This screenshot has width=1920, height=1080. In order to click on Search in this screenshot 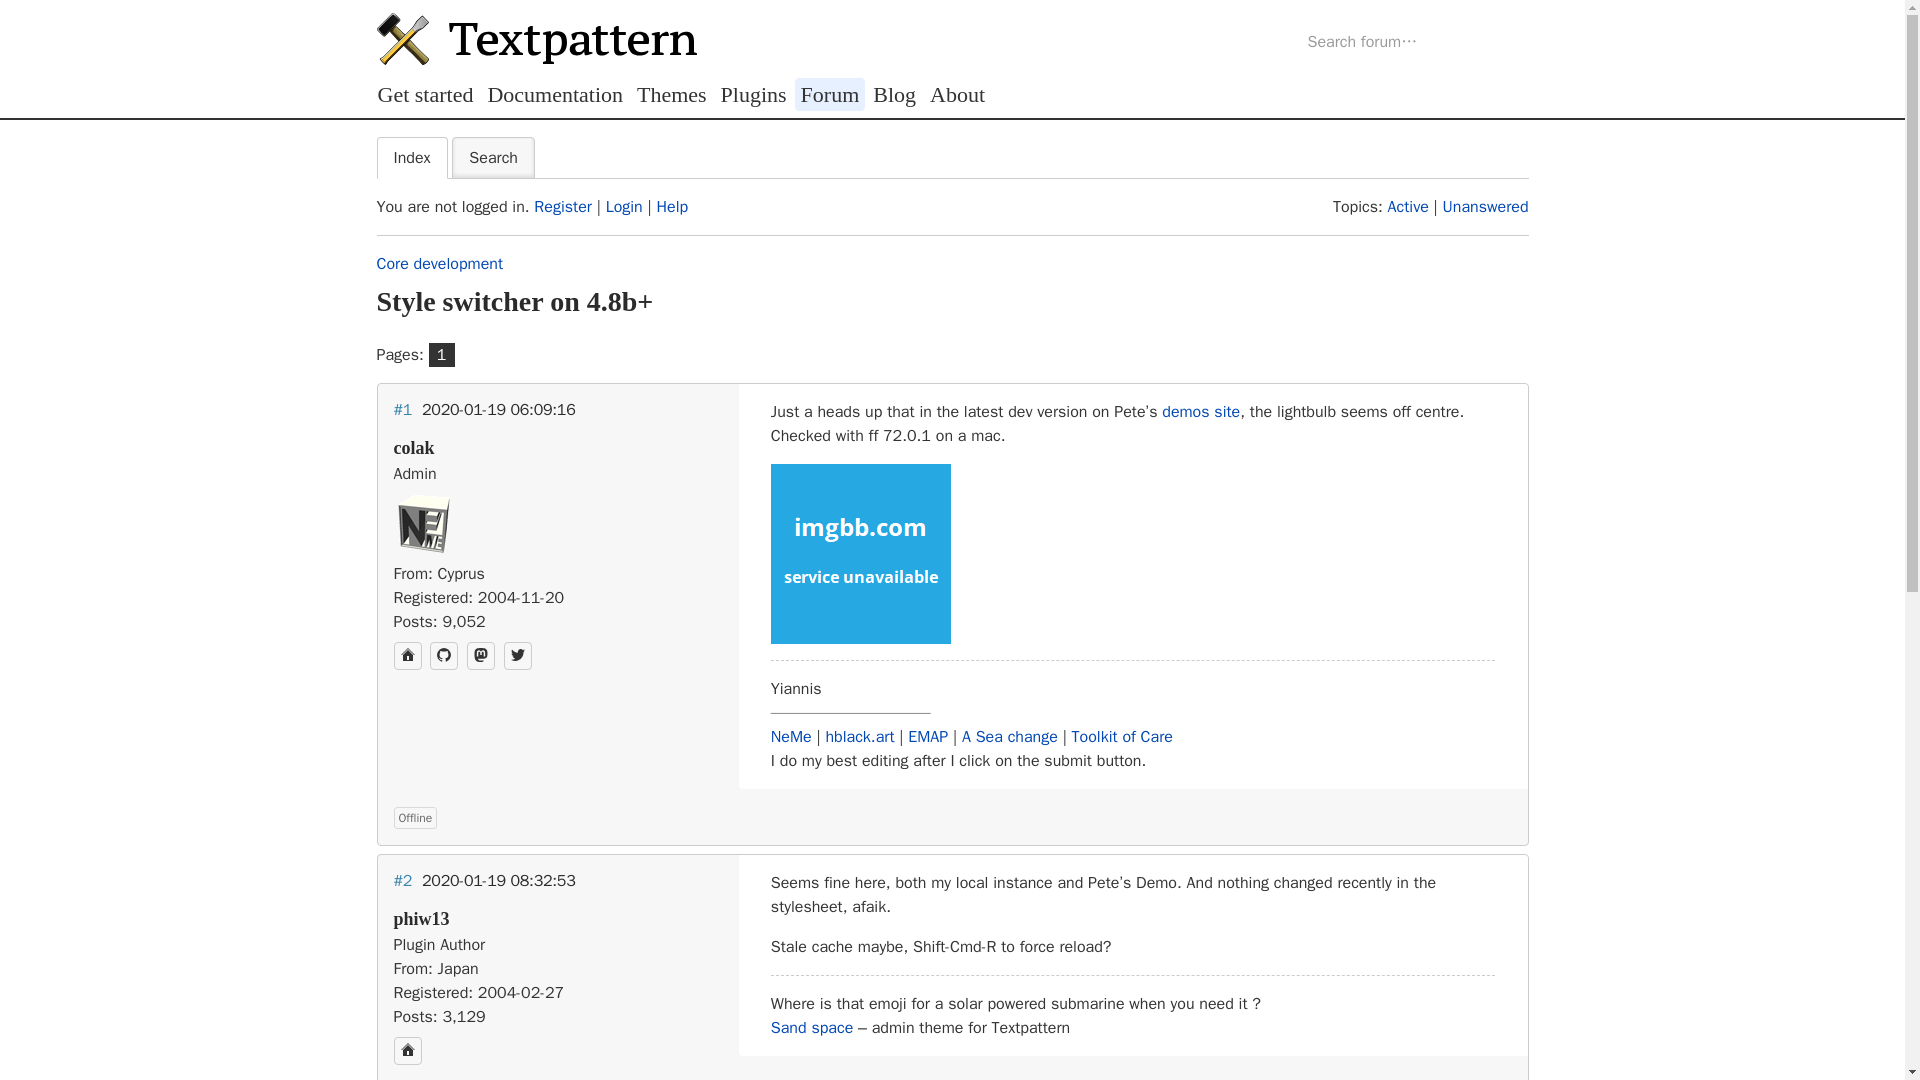, I will do `click(493, 158)`.